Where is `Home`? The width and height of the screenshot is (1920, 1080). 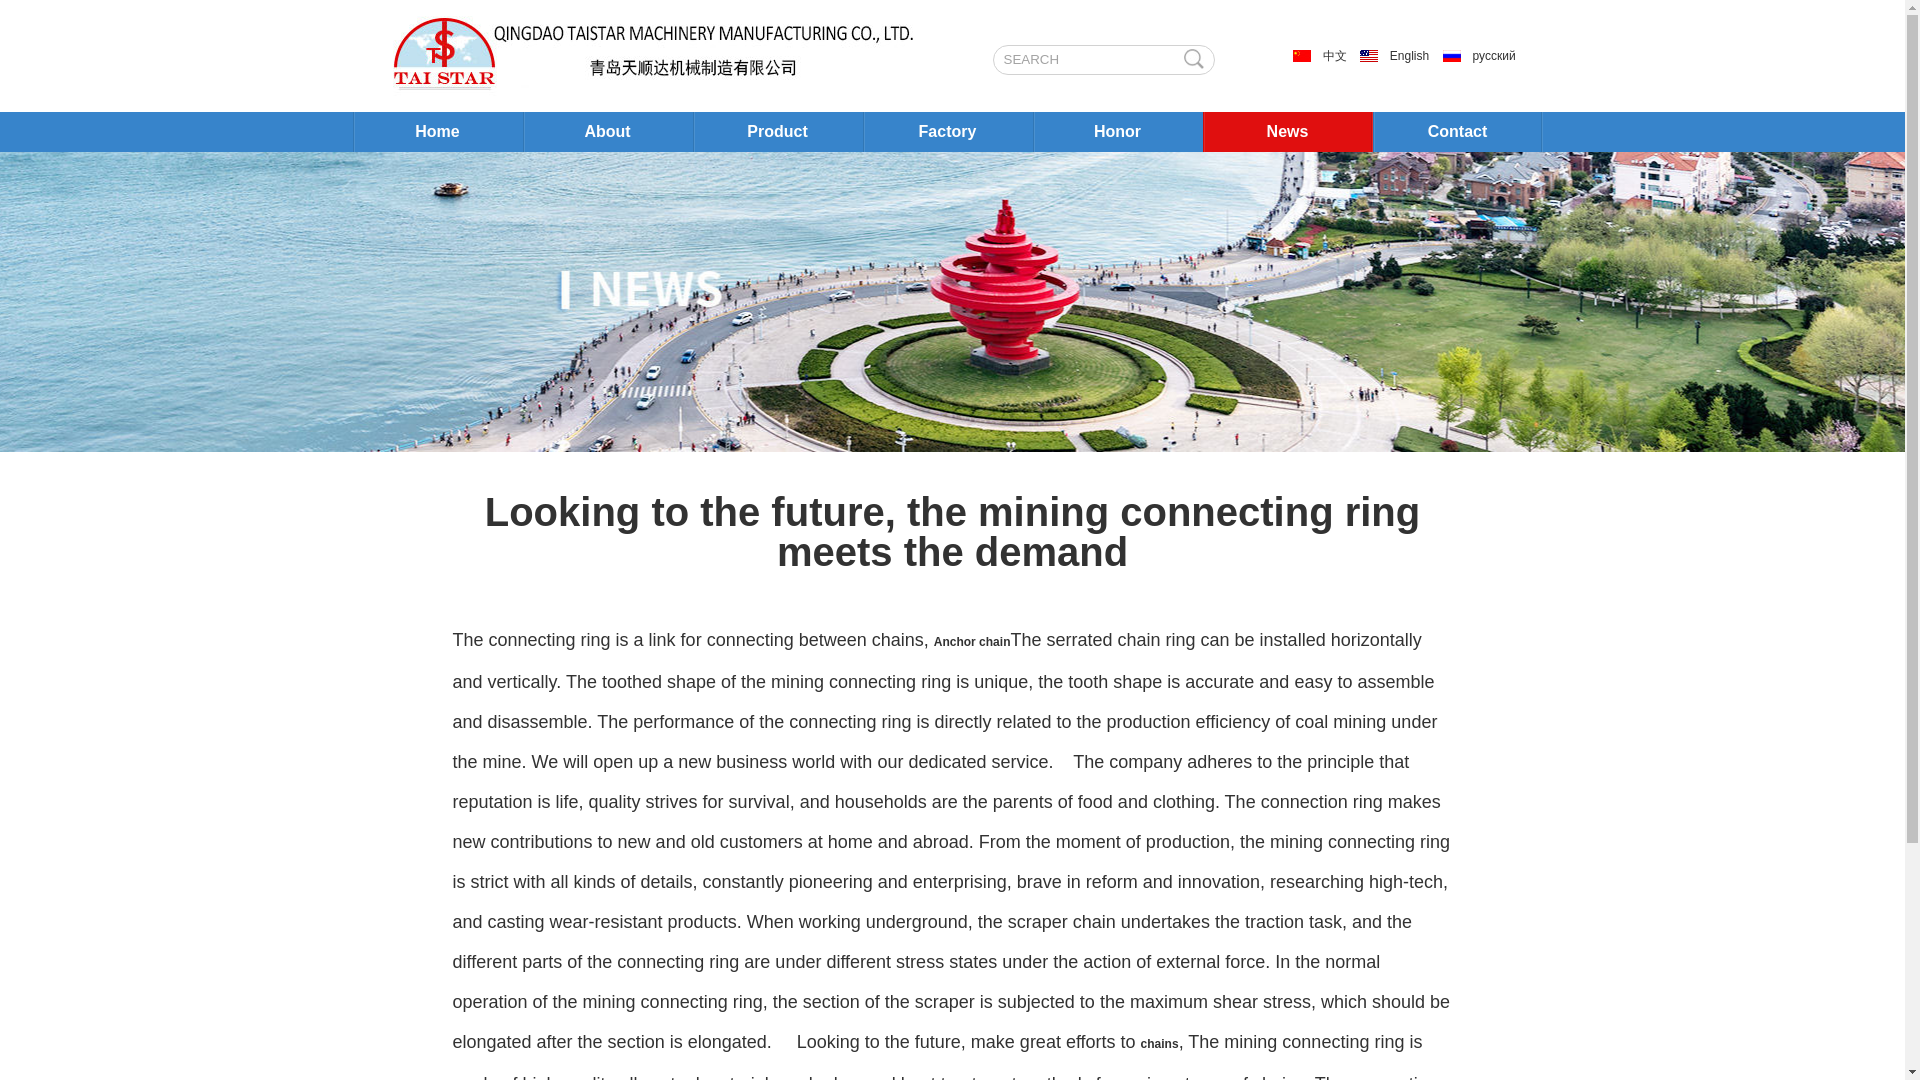 Home is located at coordinates (436, 132).